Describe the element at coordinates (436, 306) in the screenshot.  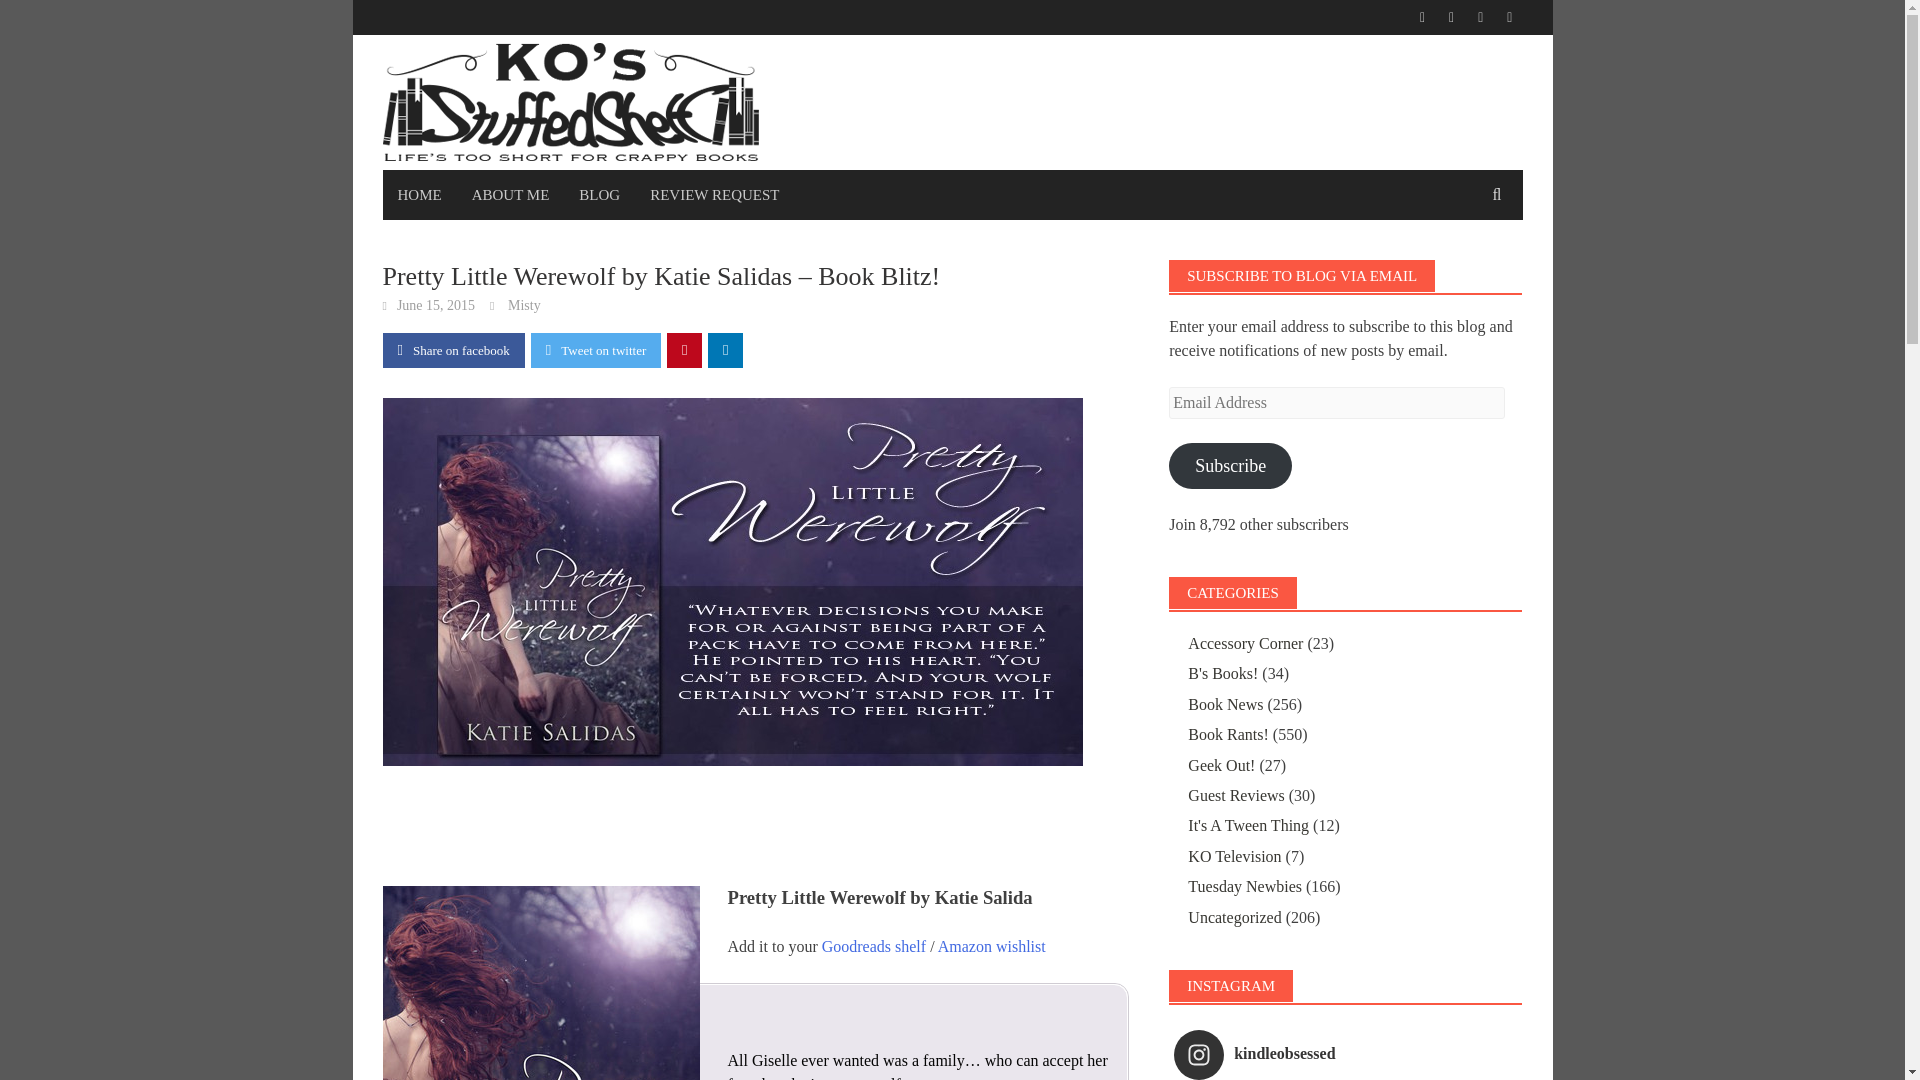
I see `June 15, 2015` at that location.